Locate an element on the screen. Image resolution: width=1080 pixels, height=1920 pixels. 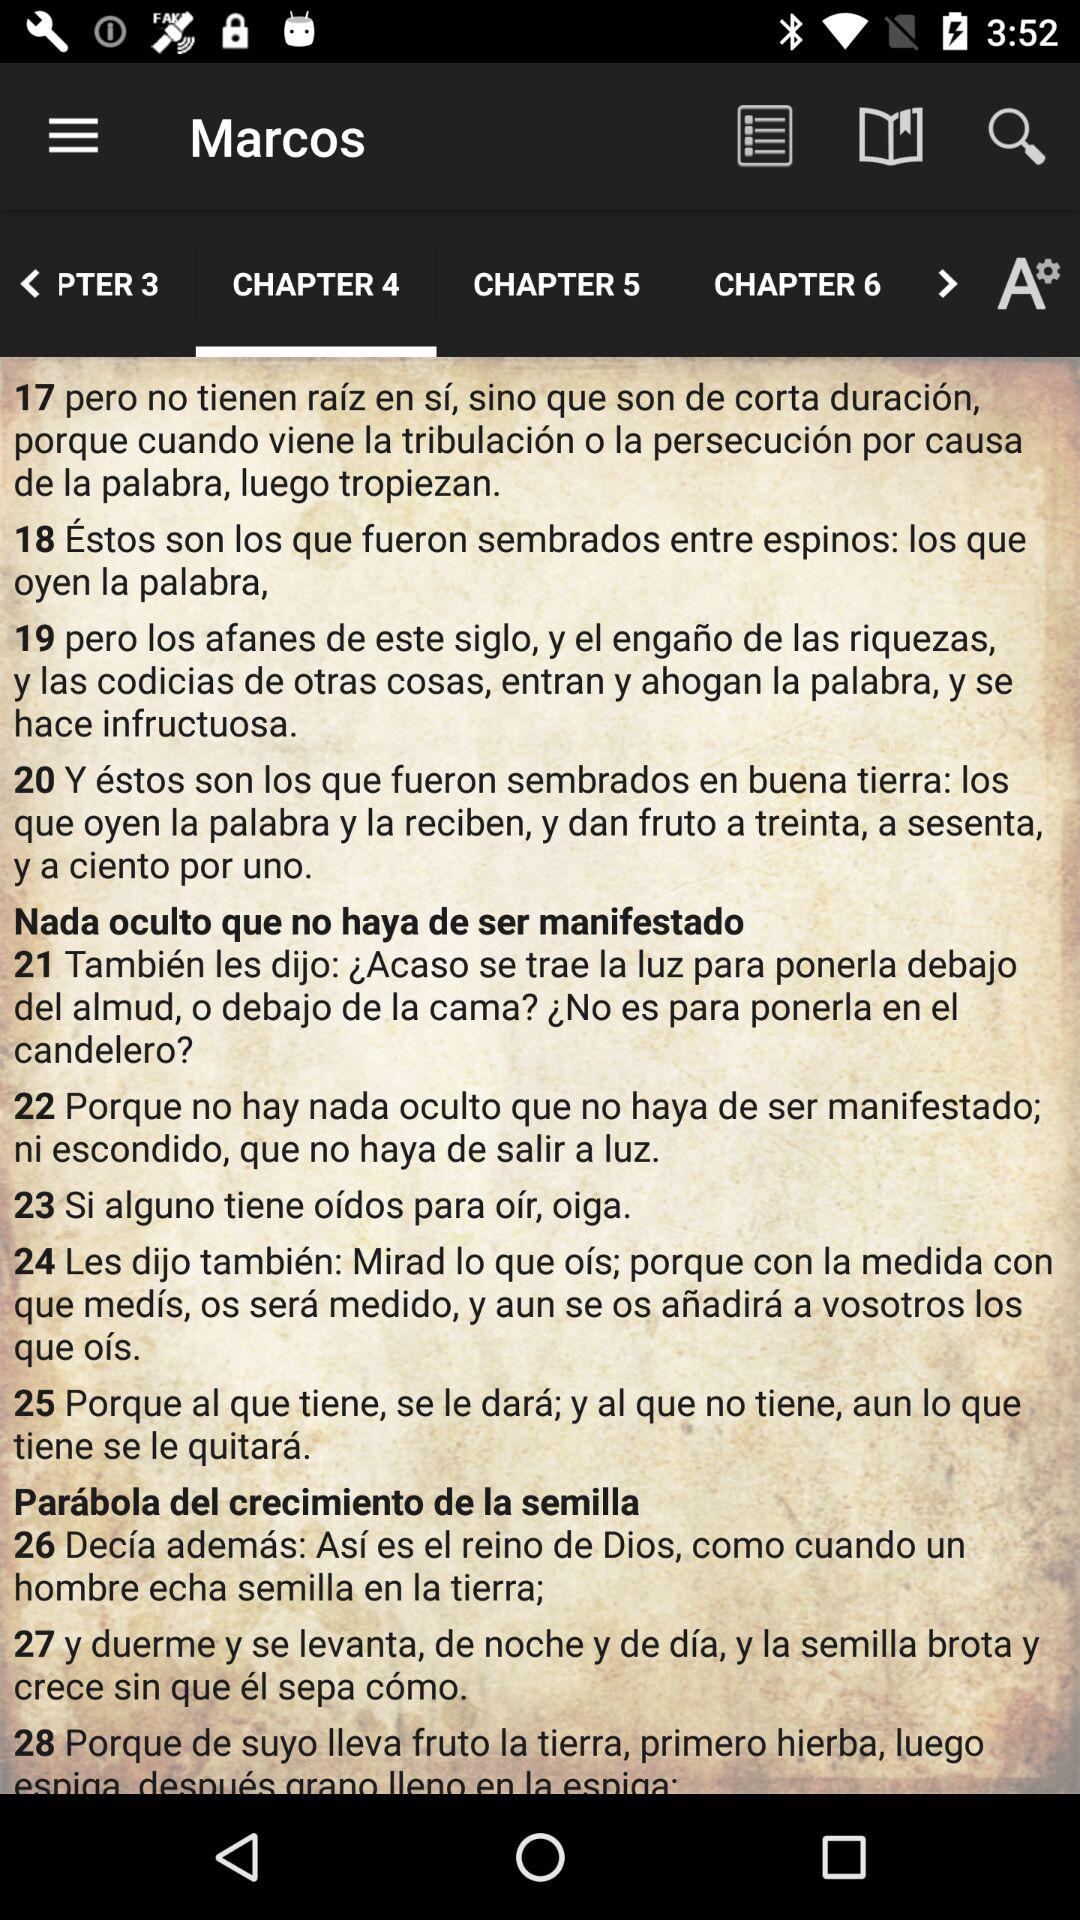
launch icon below the marcos icon is located at coordinates (316, 283).